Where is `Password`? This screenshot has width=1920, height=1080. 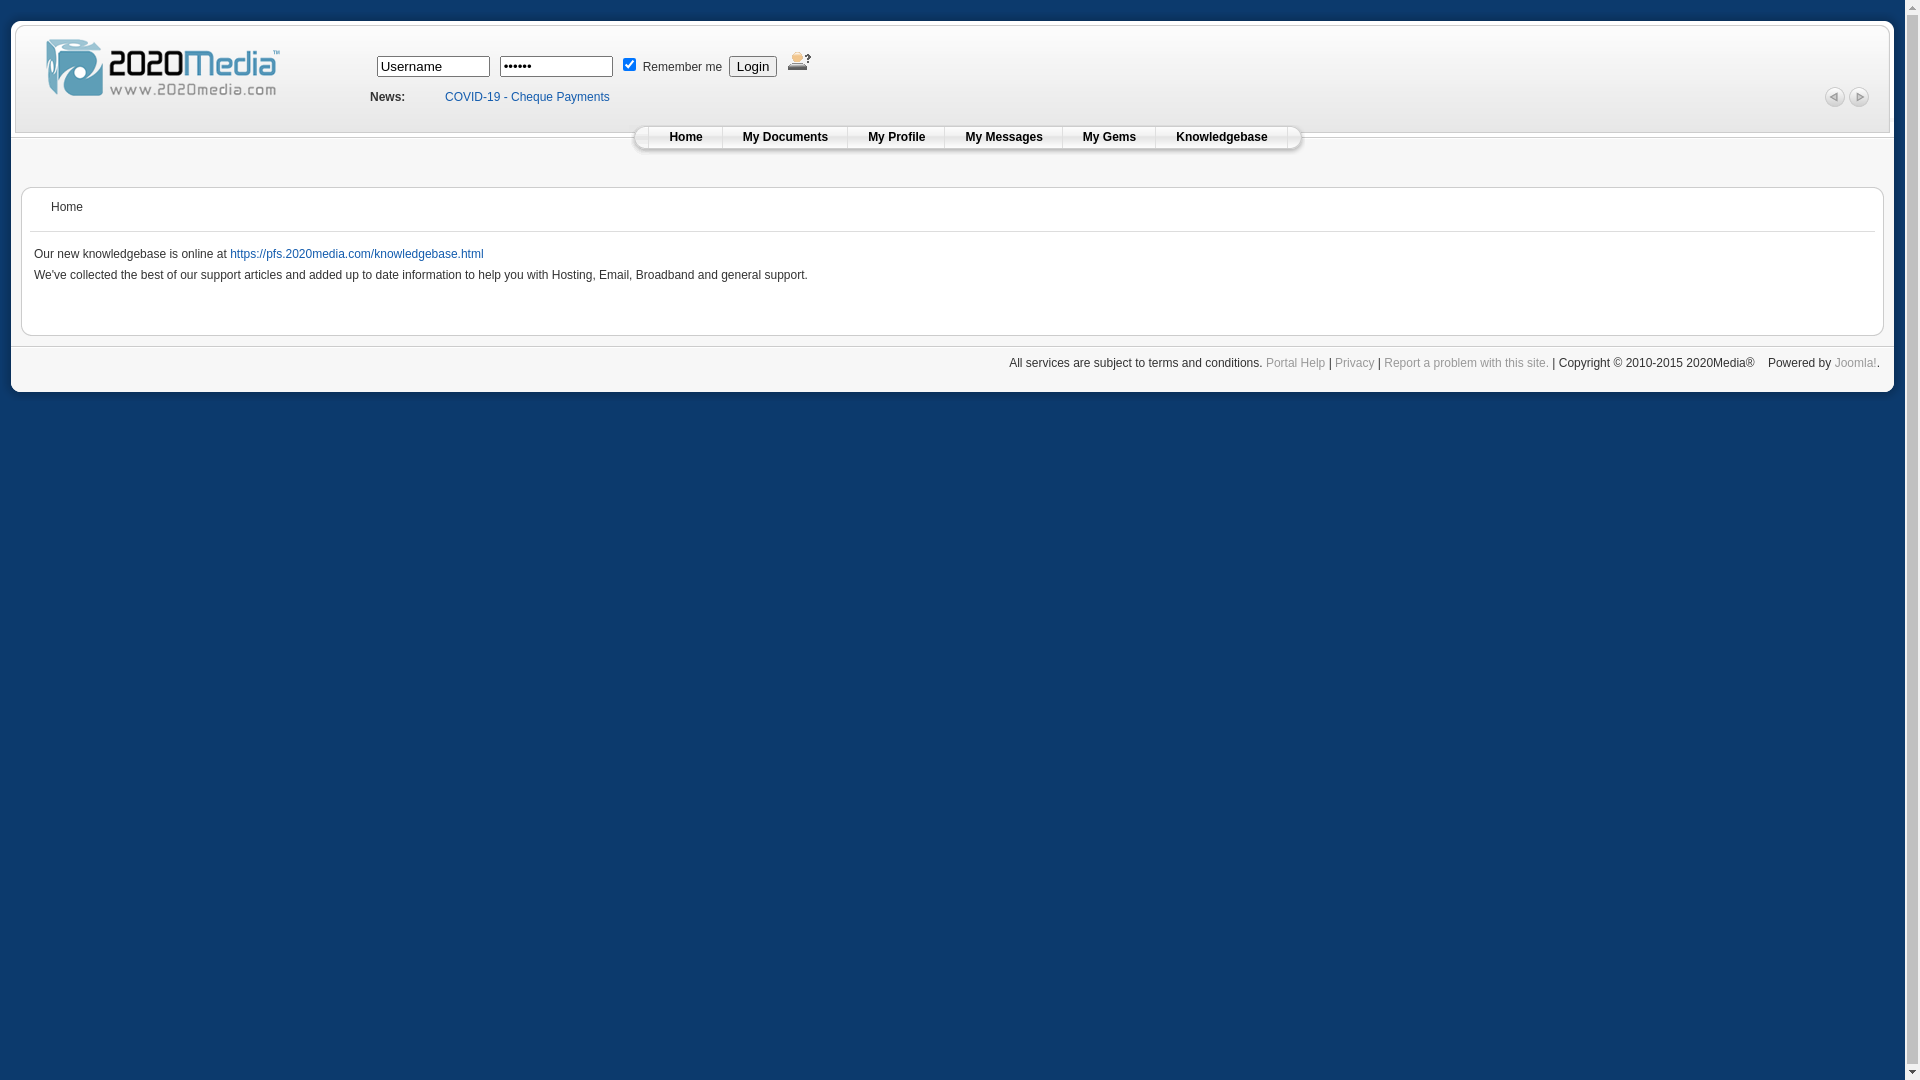
Password is located at coordinates (556, 66).